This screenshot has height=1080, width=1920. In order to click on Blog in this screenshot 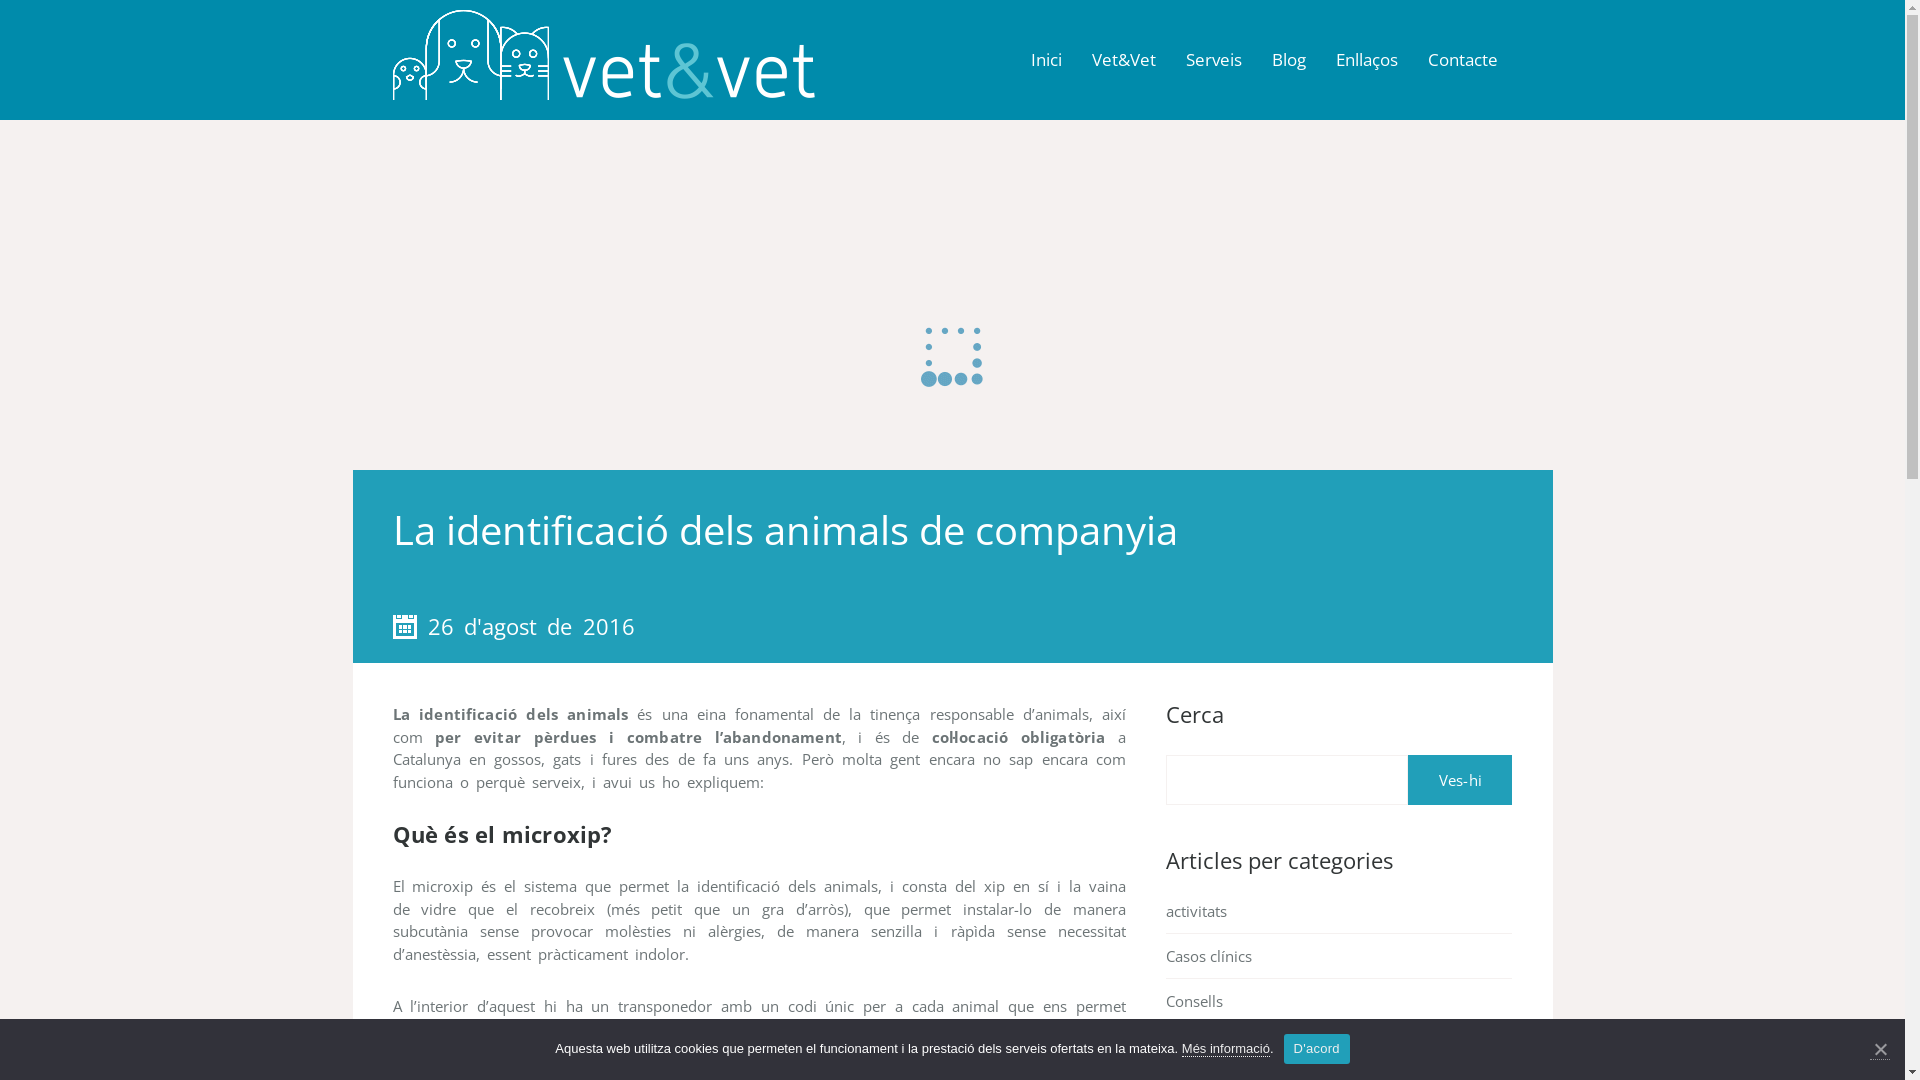, I will do `click(1288, 60)`.